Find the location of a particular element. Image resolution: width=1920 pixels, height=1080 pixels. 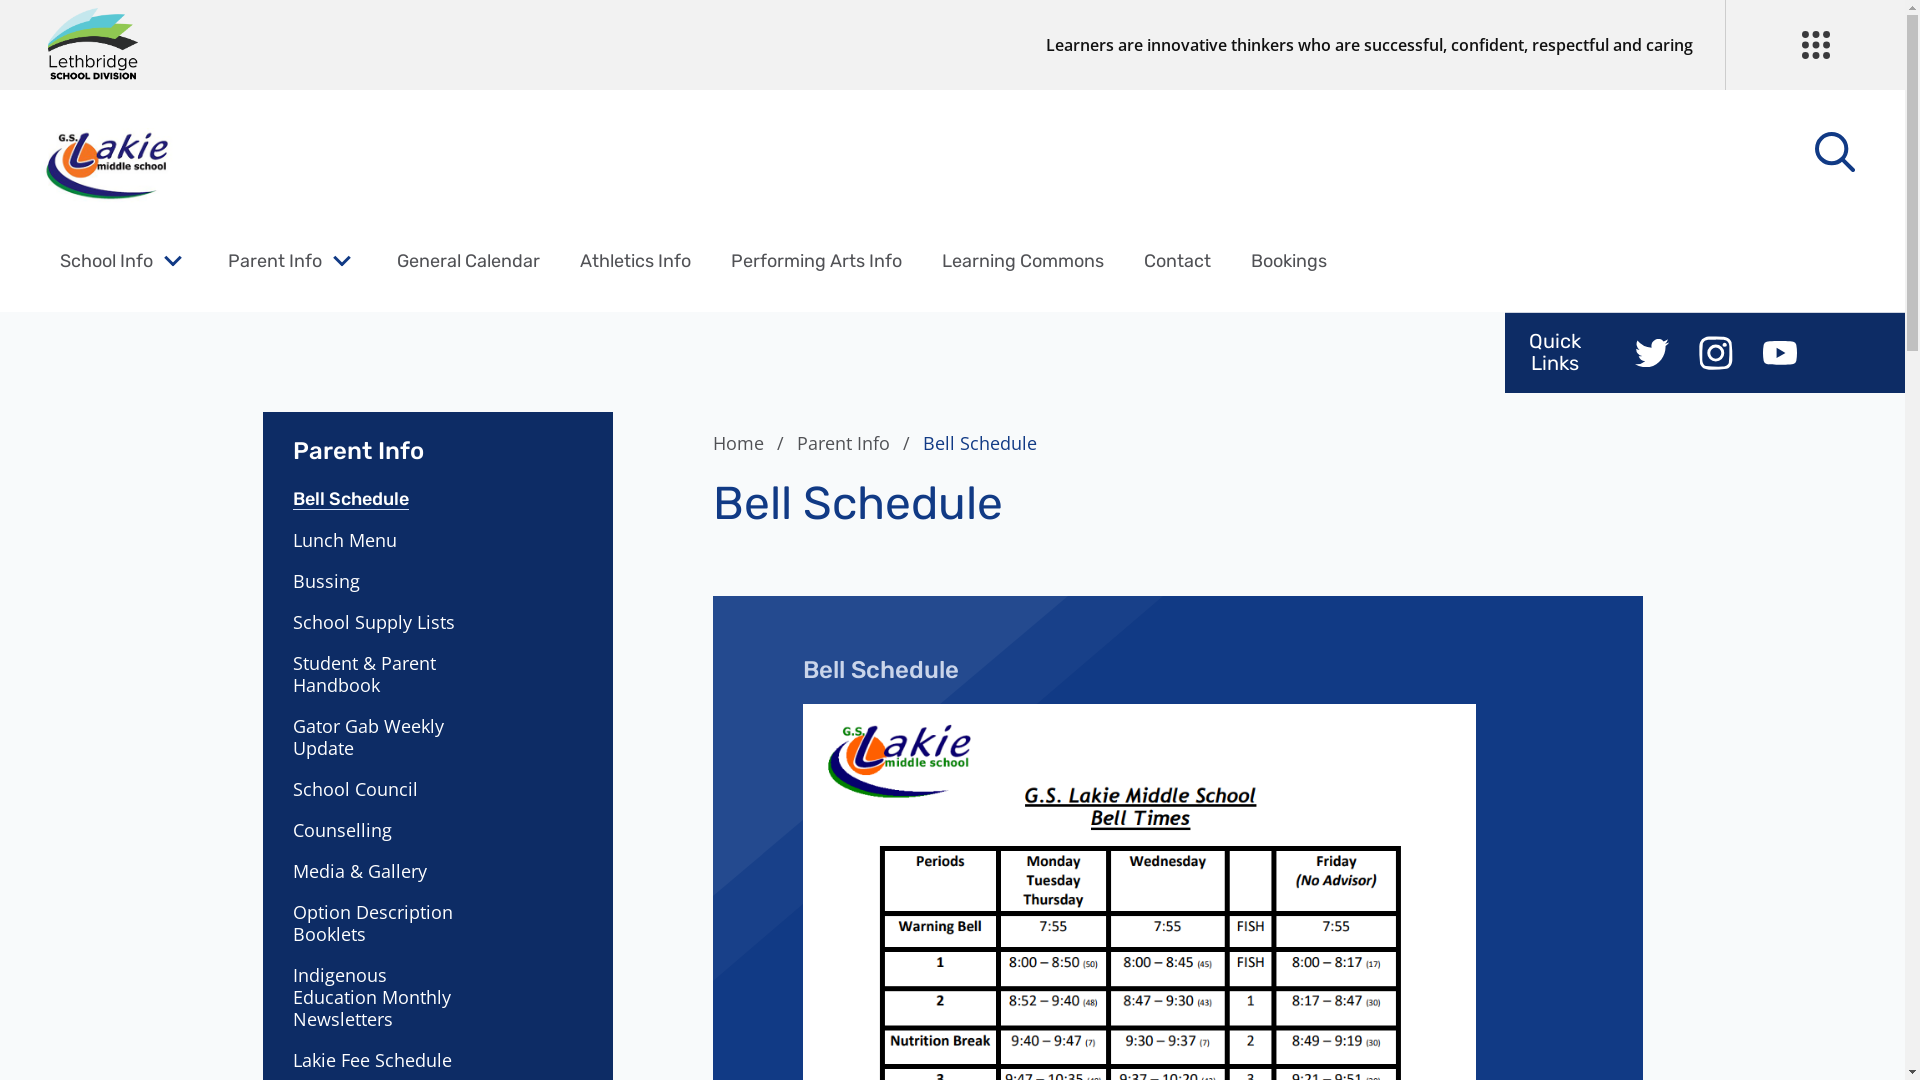

G.S. Lakie Middle School's Instagram is located at coordinates (1716, 353).